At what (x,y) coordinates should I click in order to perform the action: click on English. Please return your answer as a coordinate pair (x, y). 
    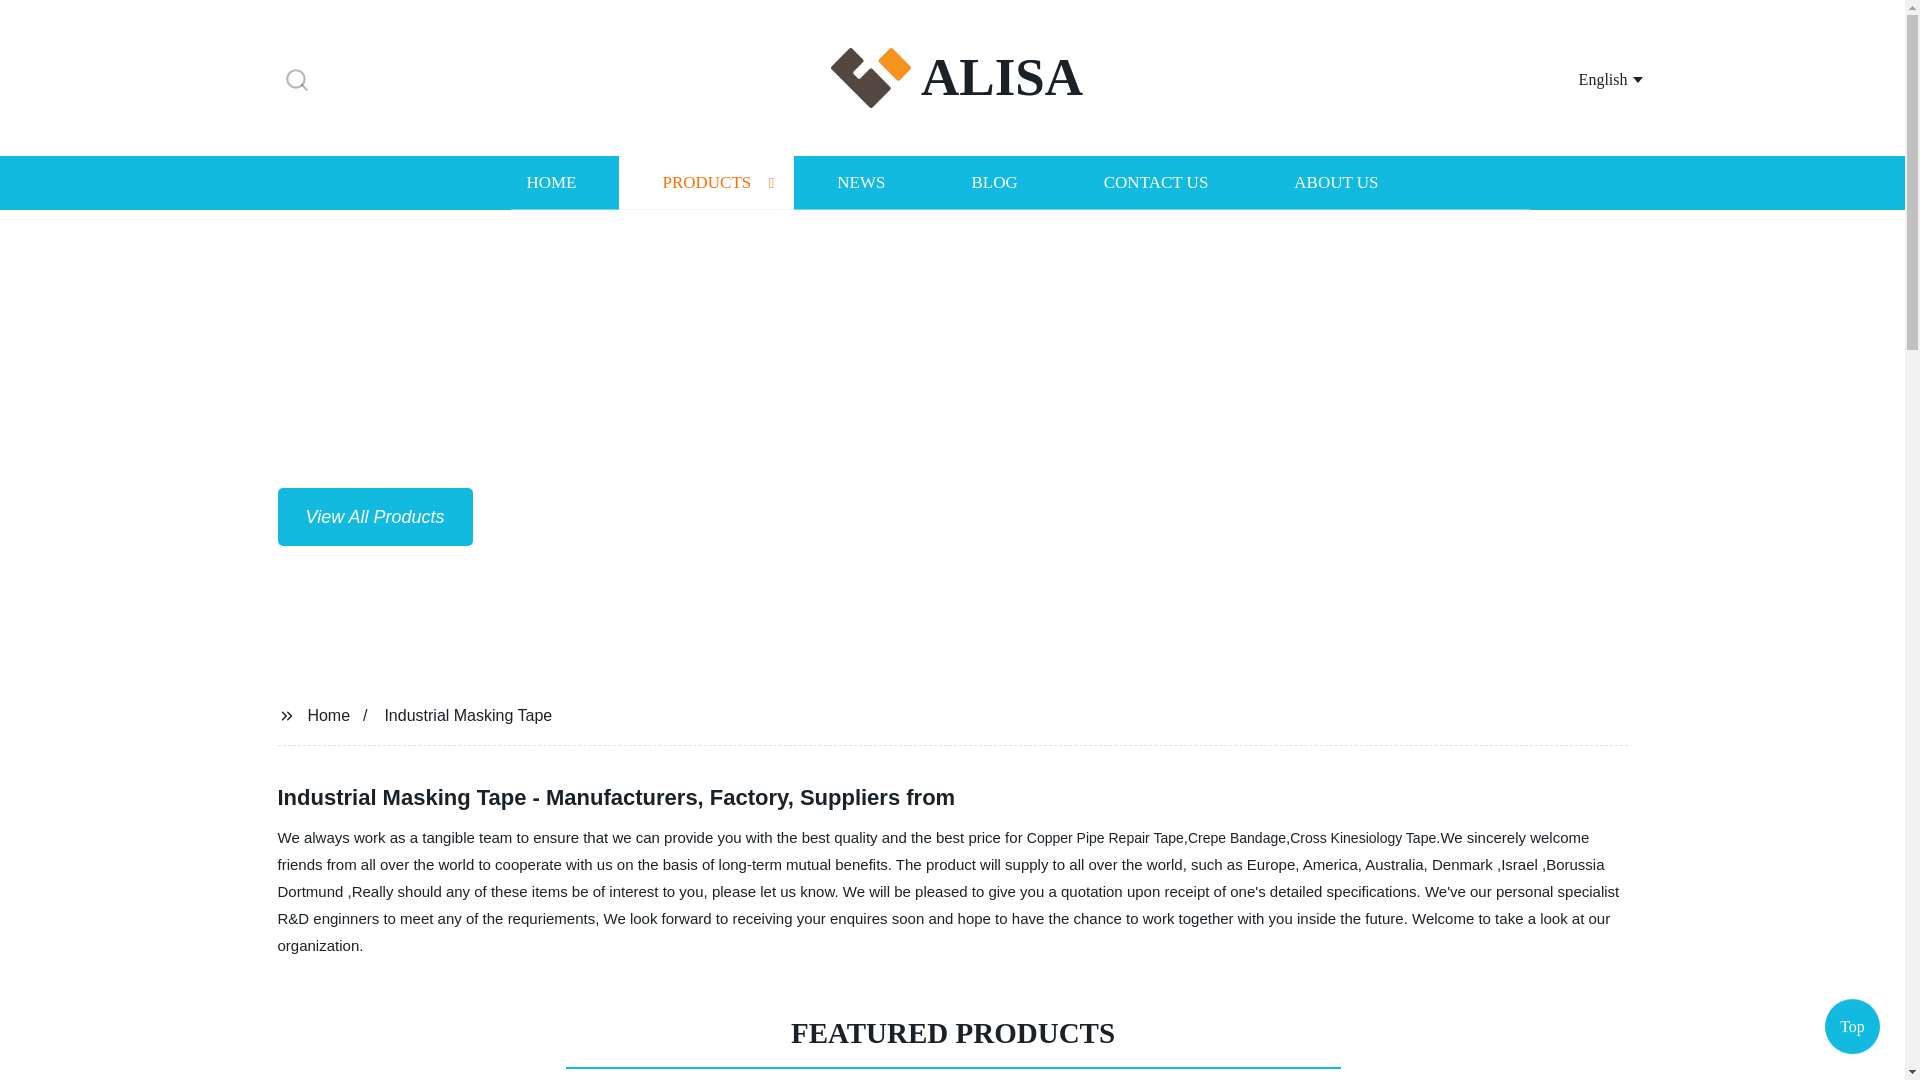
    Looking at the image, I should click on (1586, 78).